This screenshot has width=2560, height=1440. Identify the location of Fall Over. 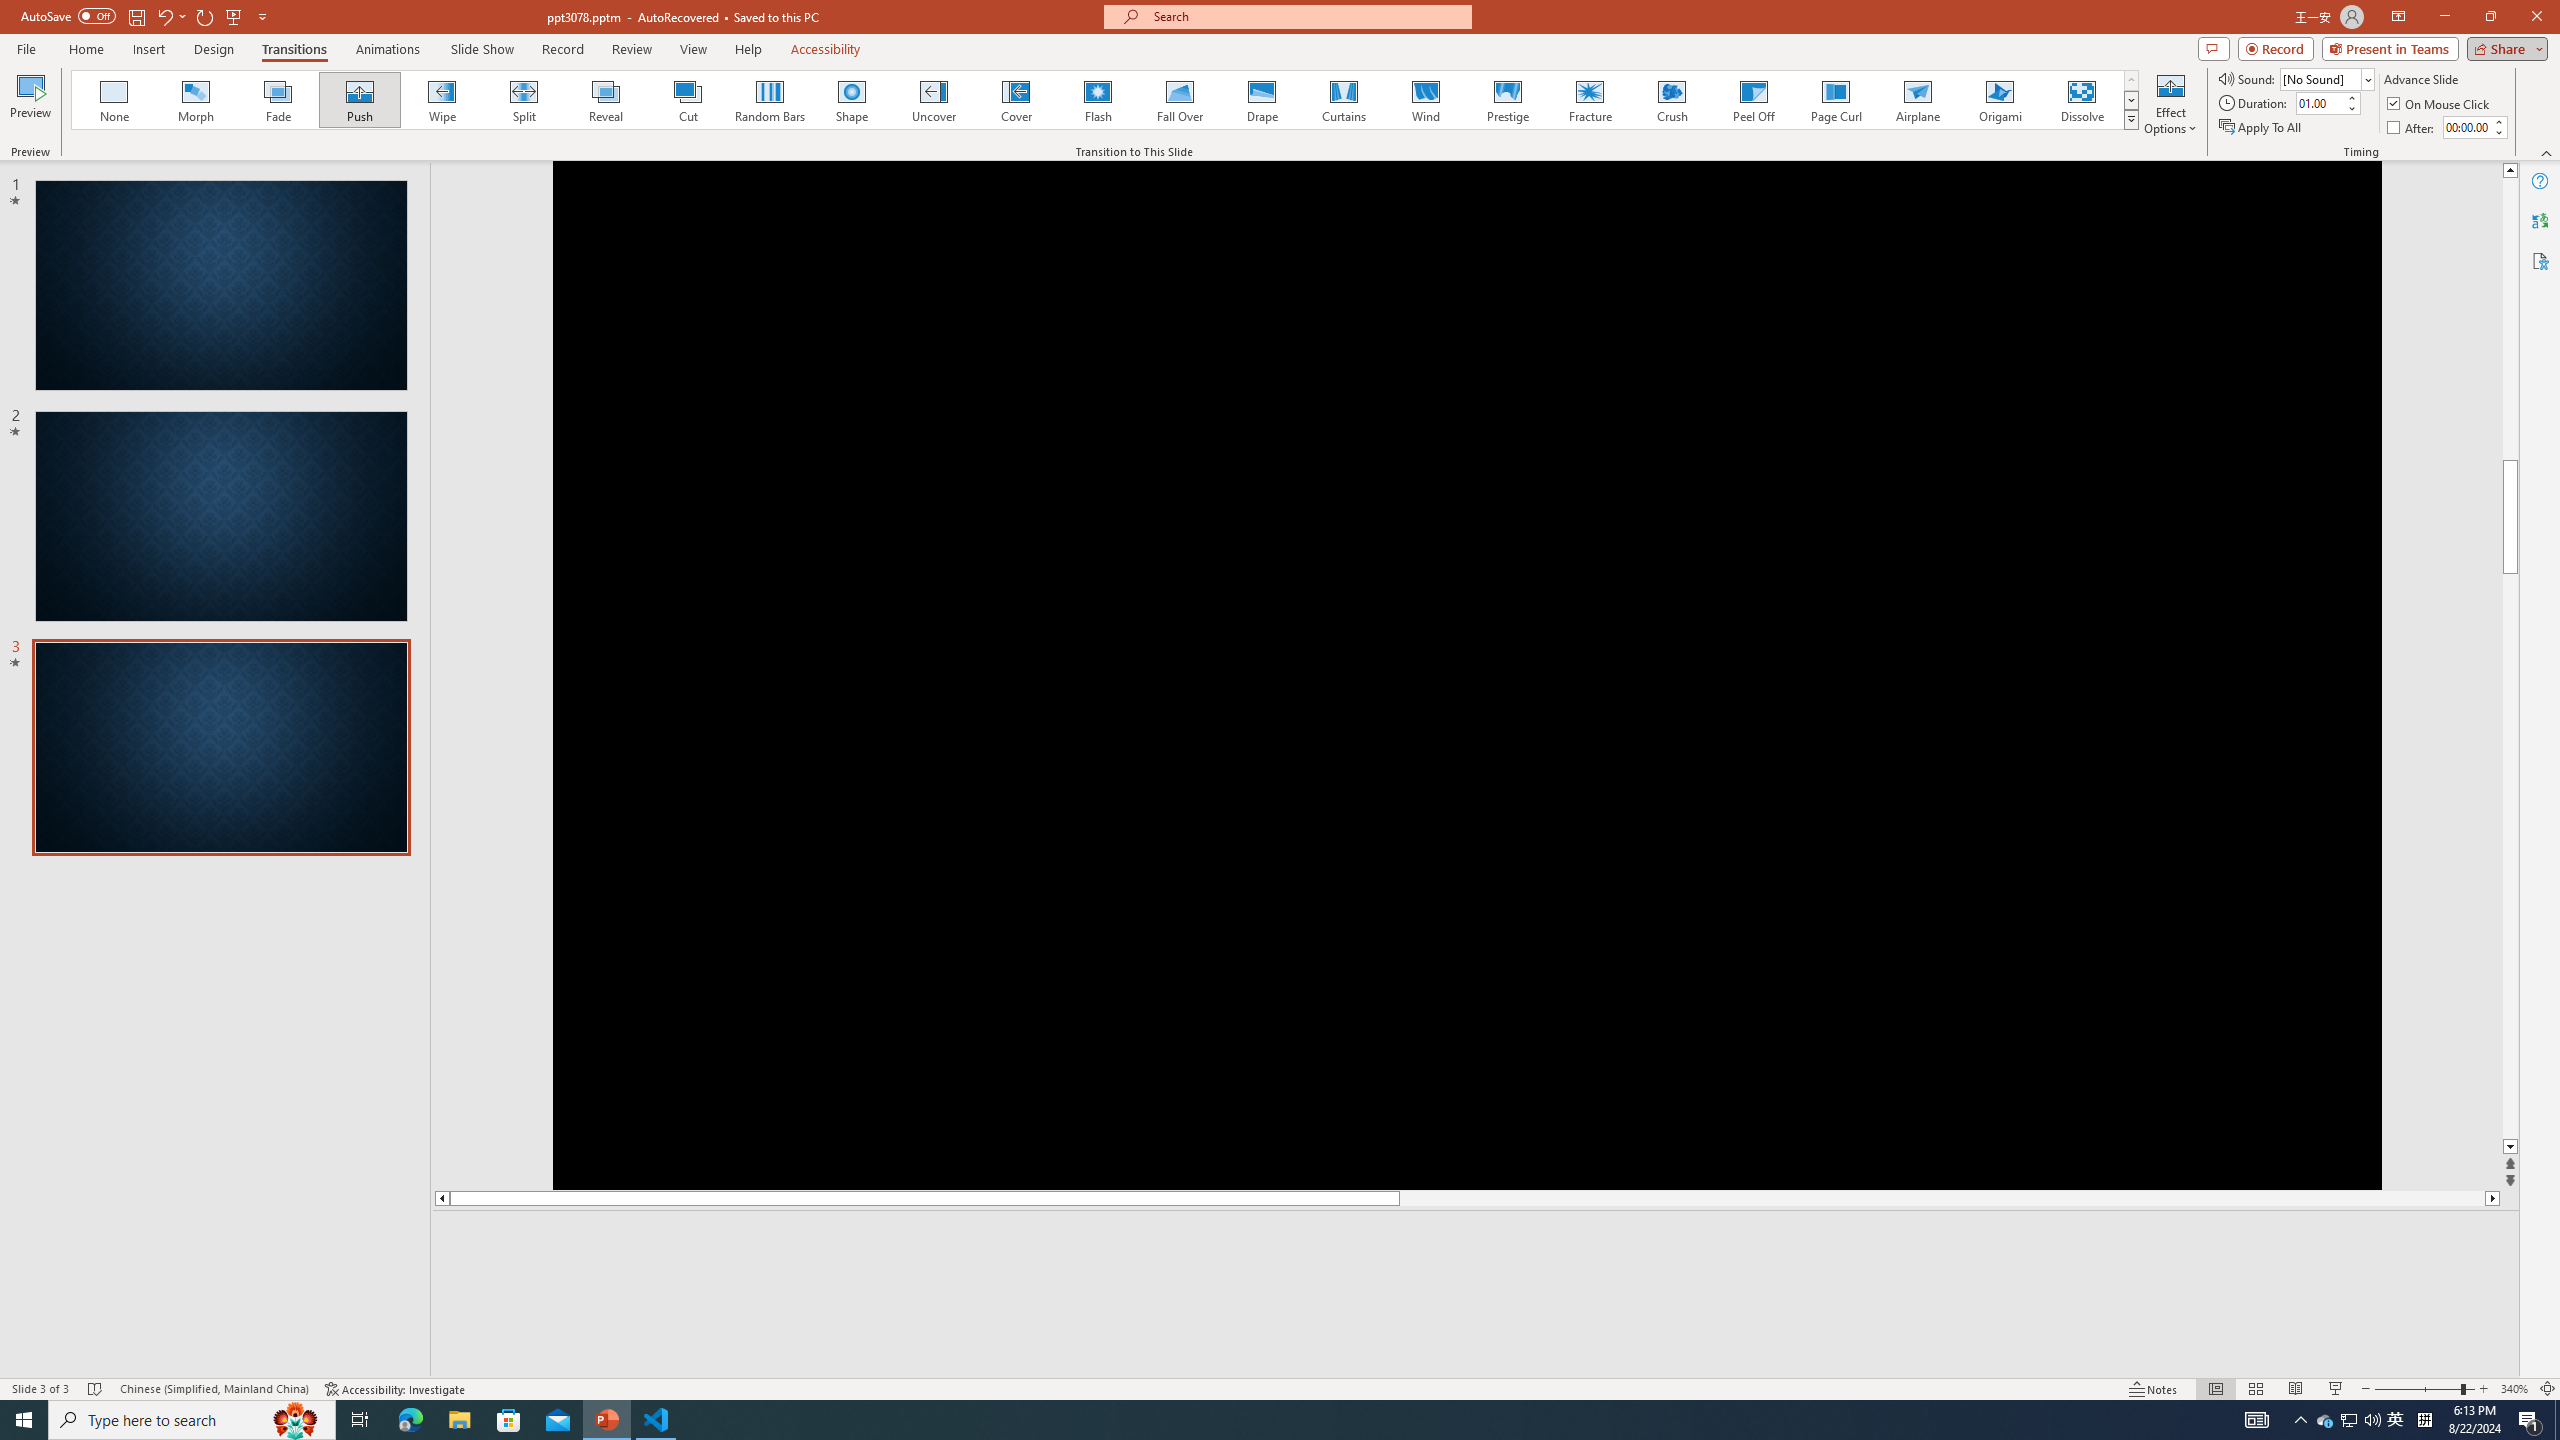
(1180, 100).